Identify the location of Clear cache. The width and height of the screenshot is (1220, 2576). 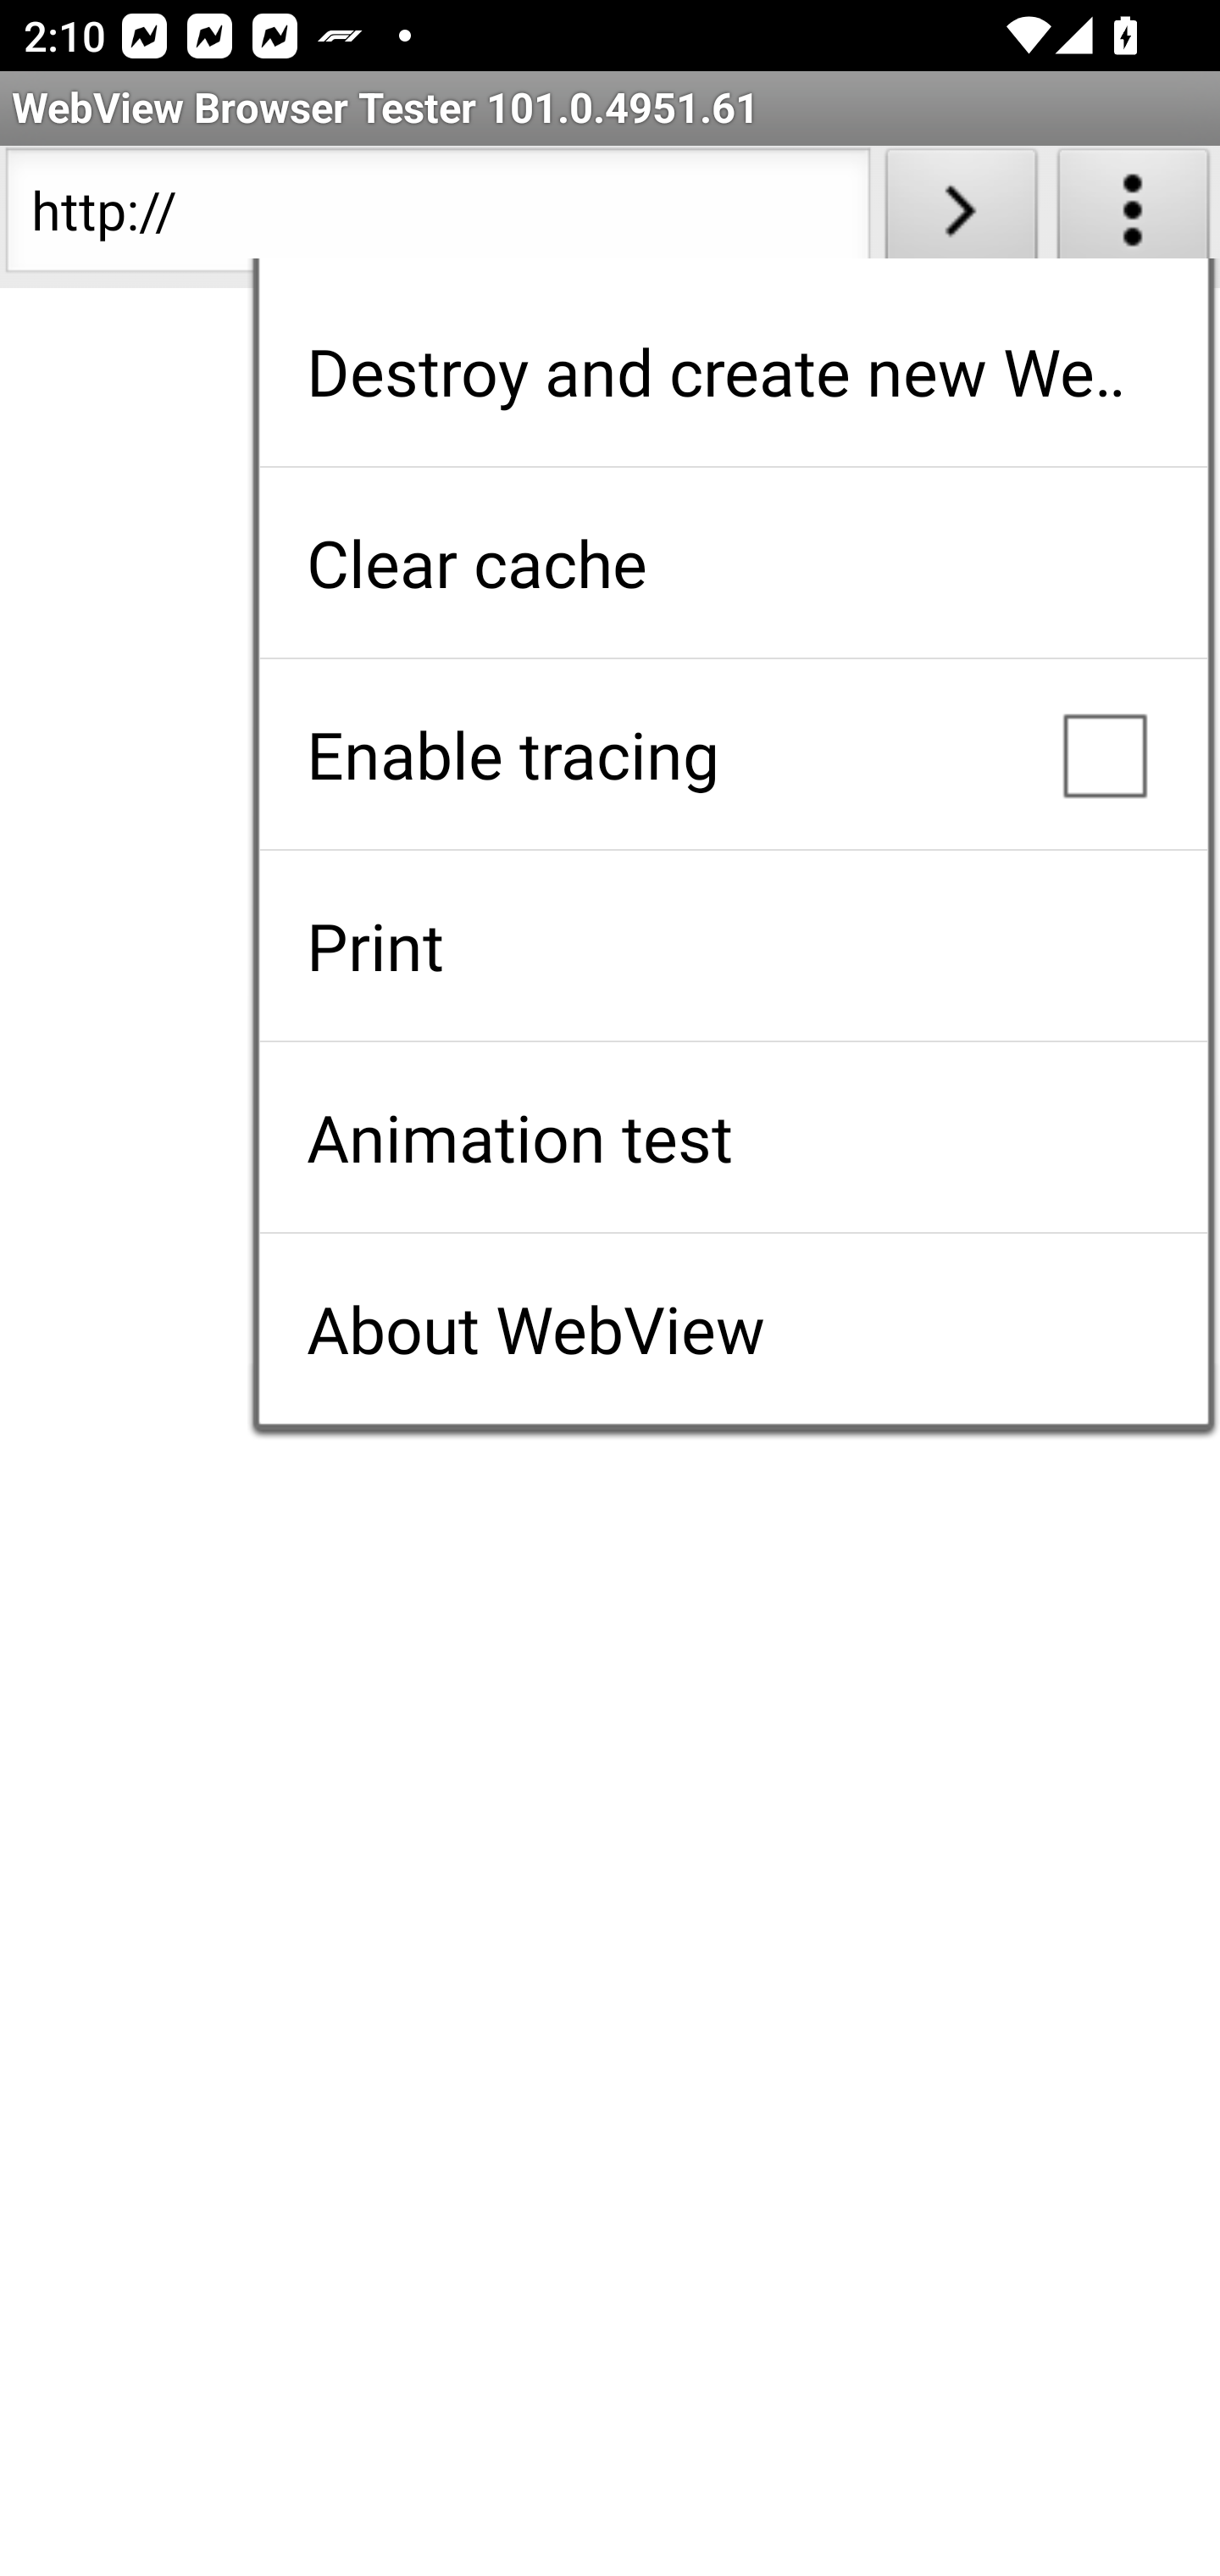
(733, 563).